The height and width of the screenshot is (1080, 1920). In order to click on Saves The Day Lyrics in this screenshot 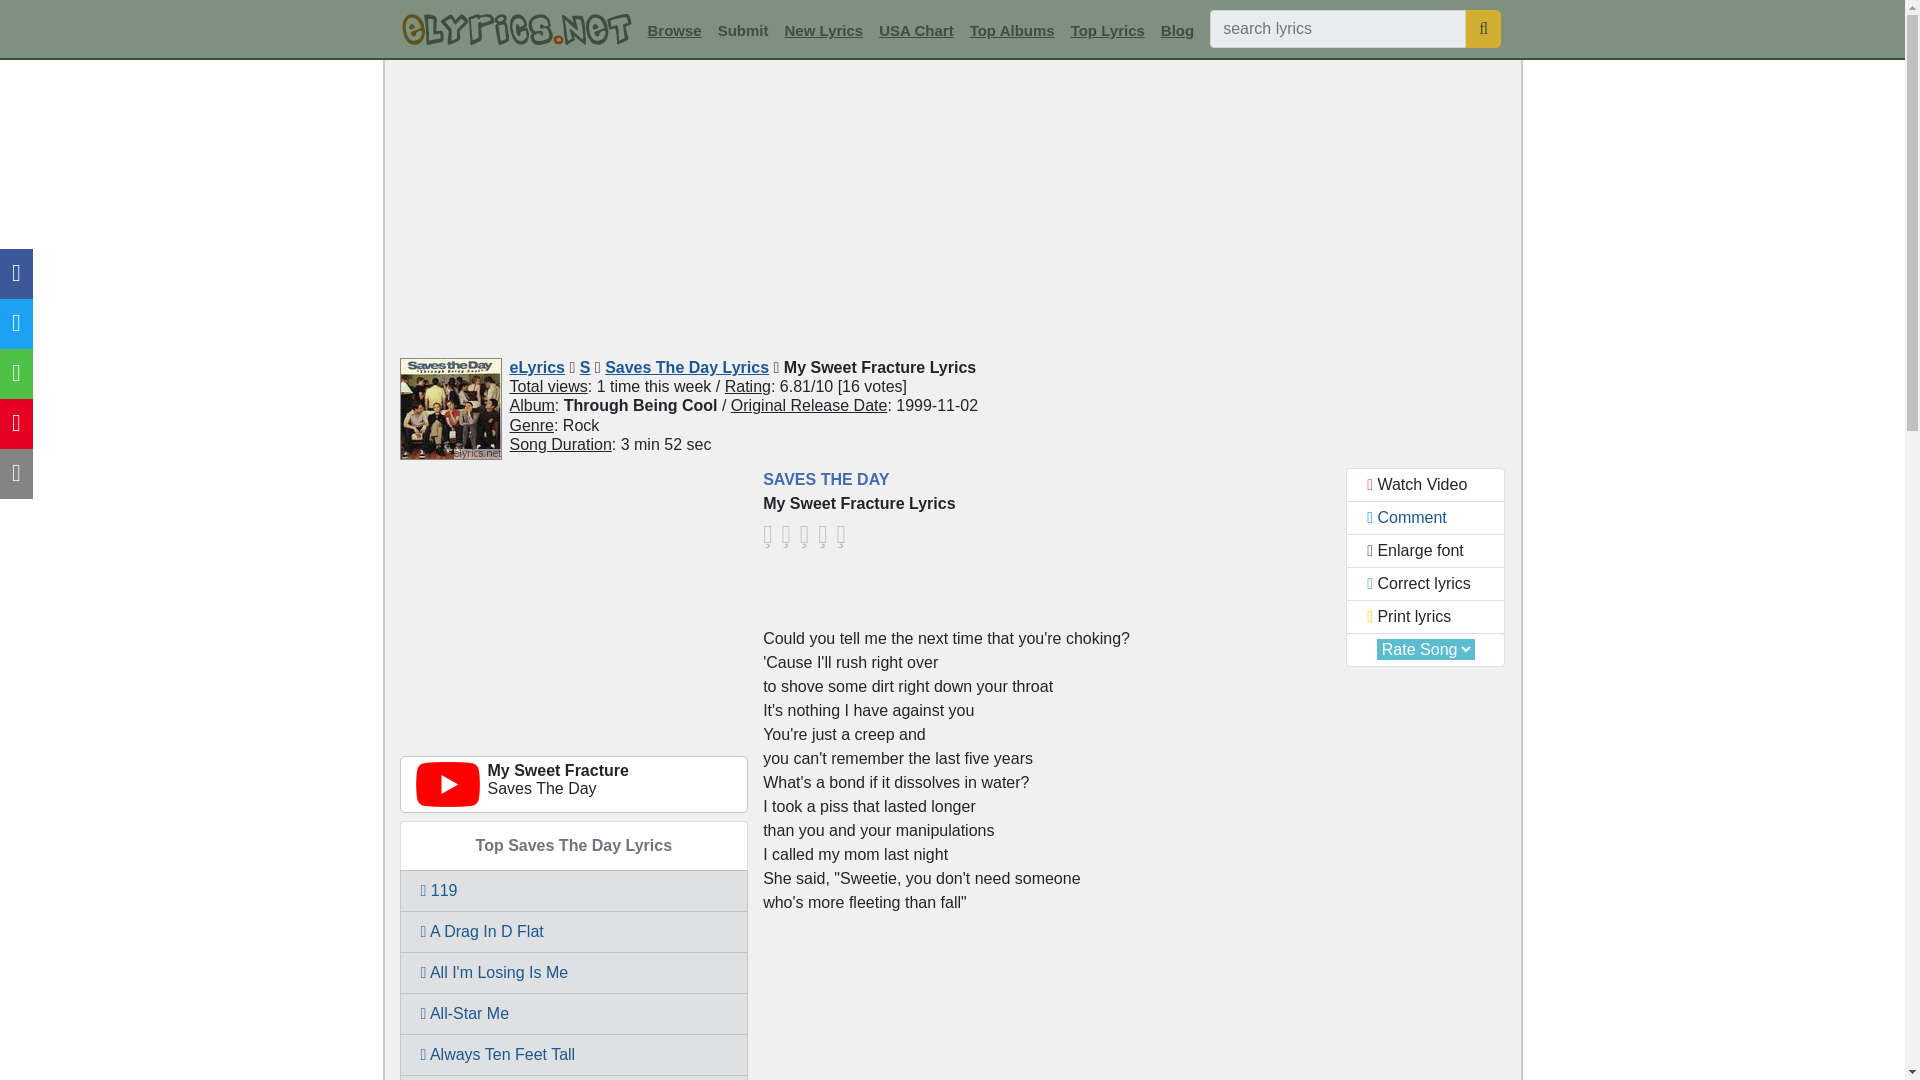, I will do `click(686, 366)`.